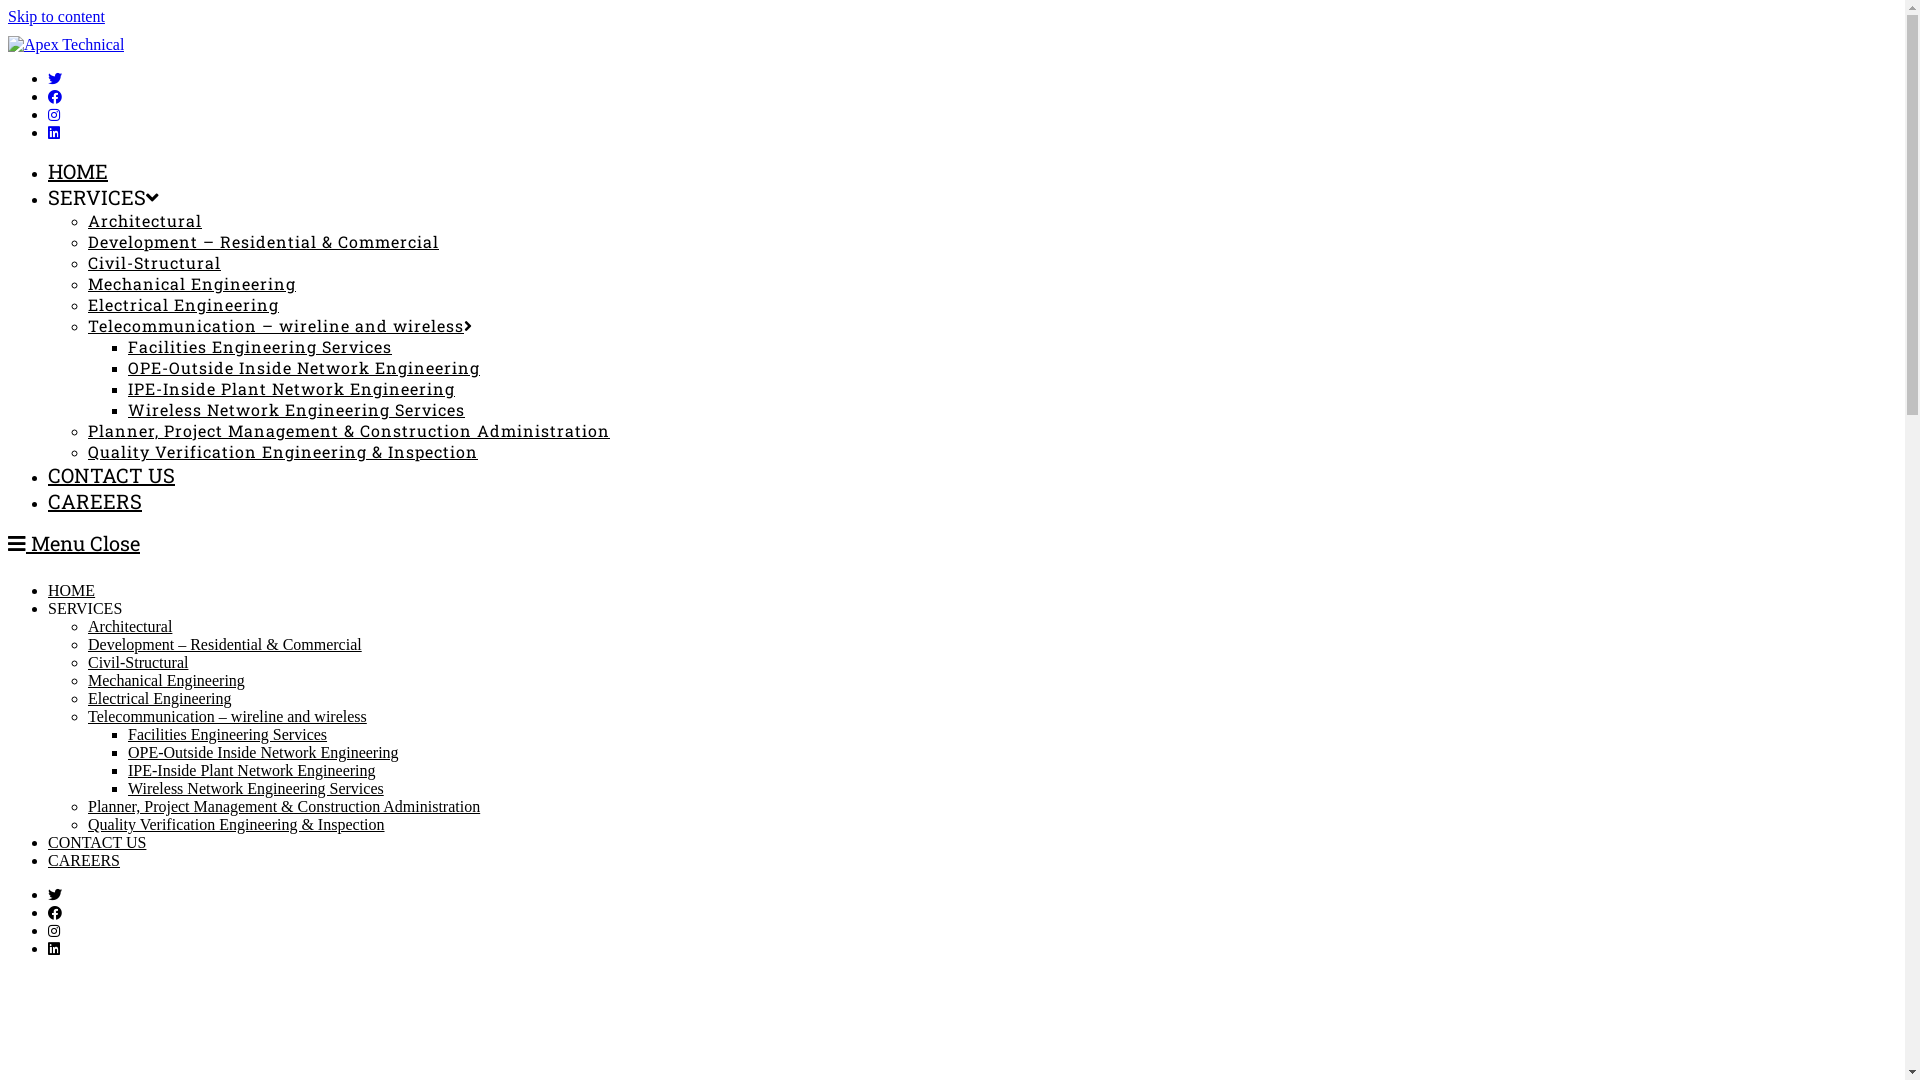 Image resolution: width=1920 pixels, height=1080 pixels. Describe the element at coordinates (95, 501) in the screenshot. I see `CAREERS` at that location.